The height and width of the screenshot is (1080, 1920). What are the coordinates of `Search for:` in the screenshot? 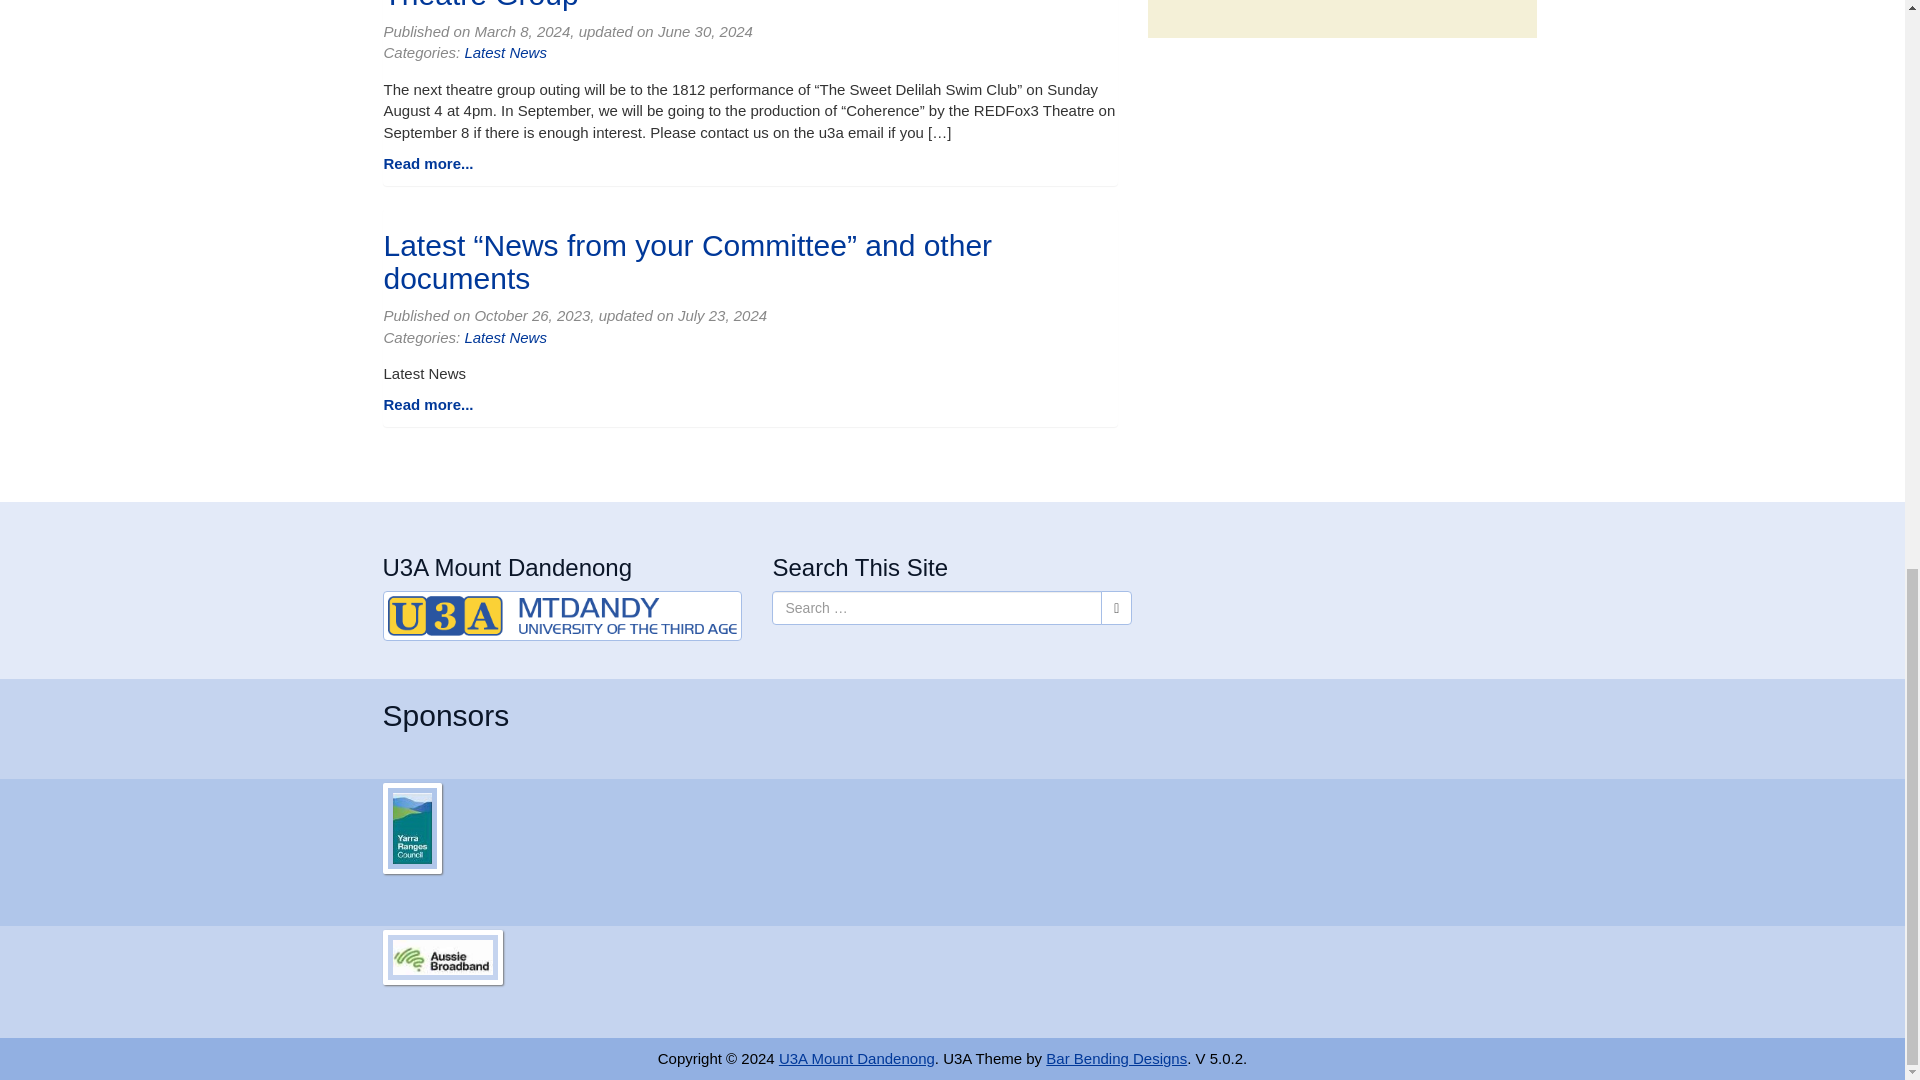 It's located at (936, 608).